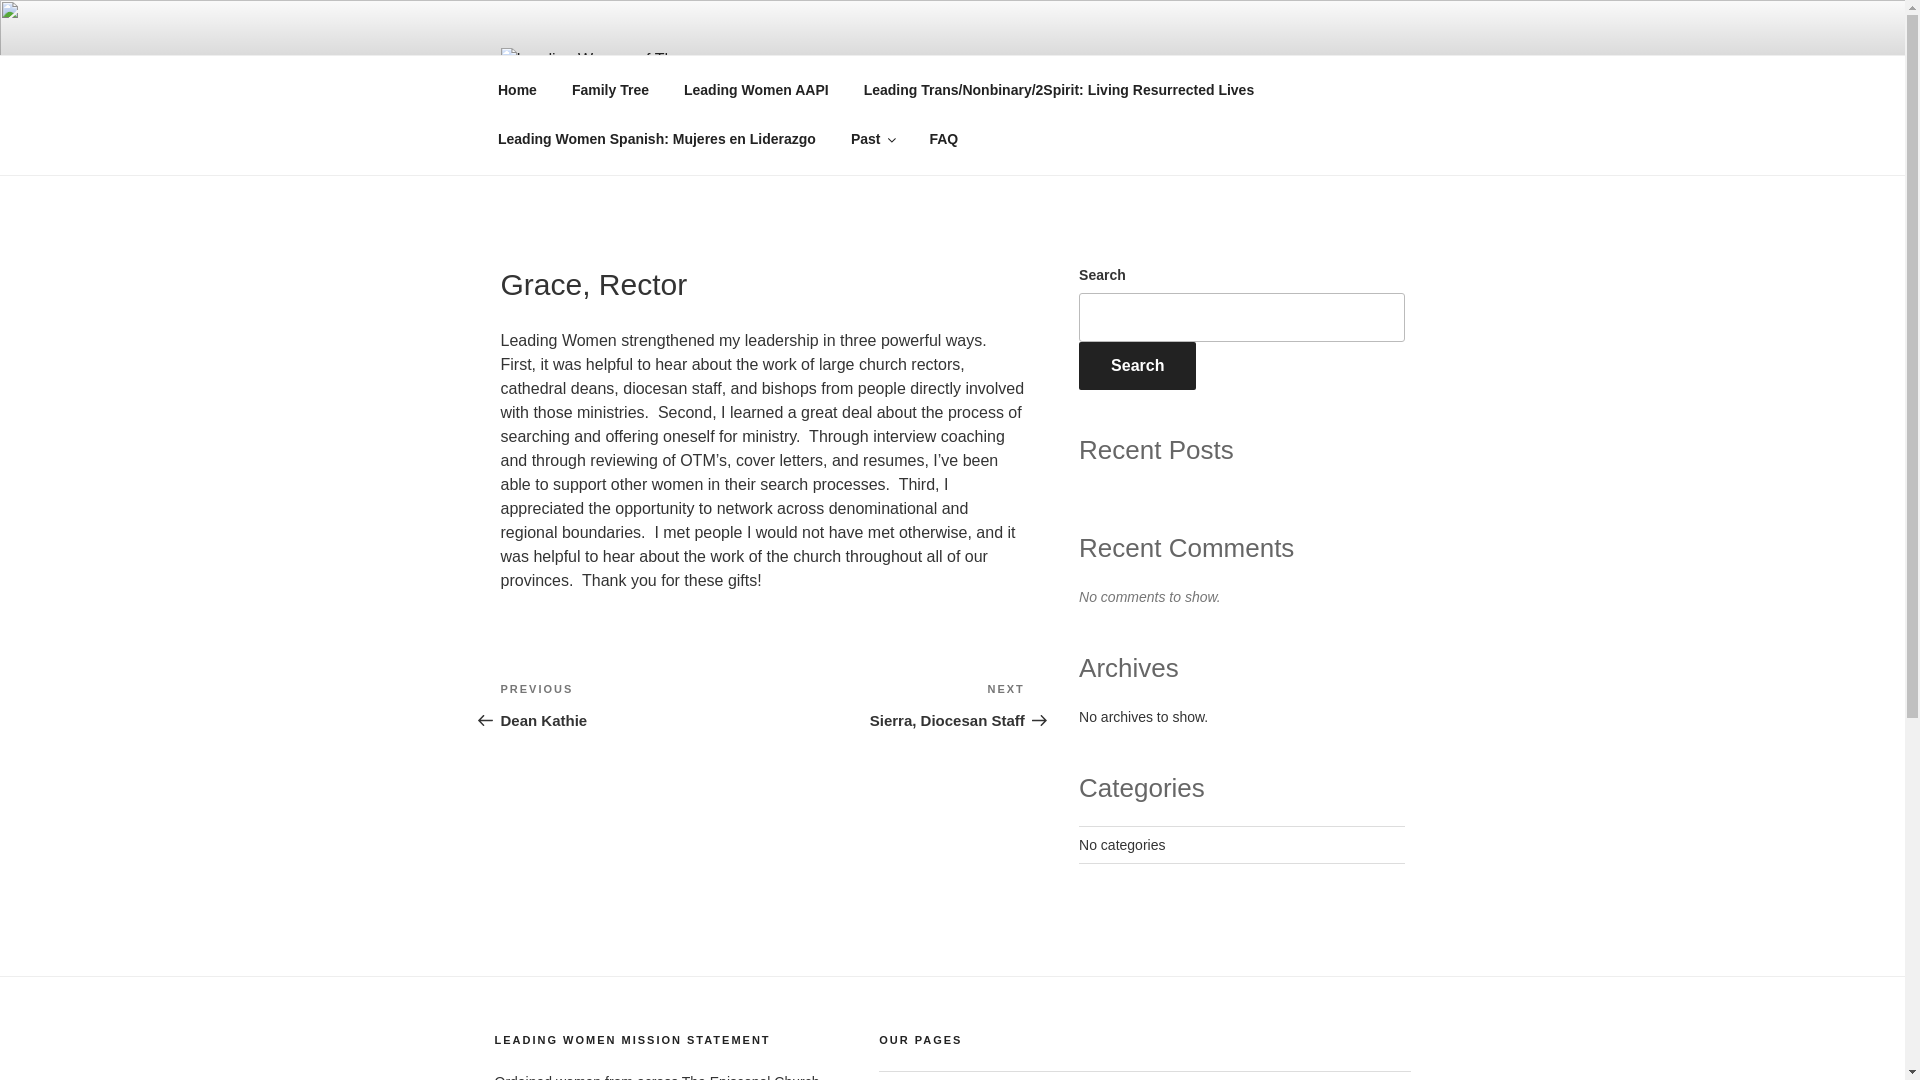 The height and width of the screenshot is (1080, 1920). I want to click on FAQ, so click(944, 139).